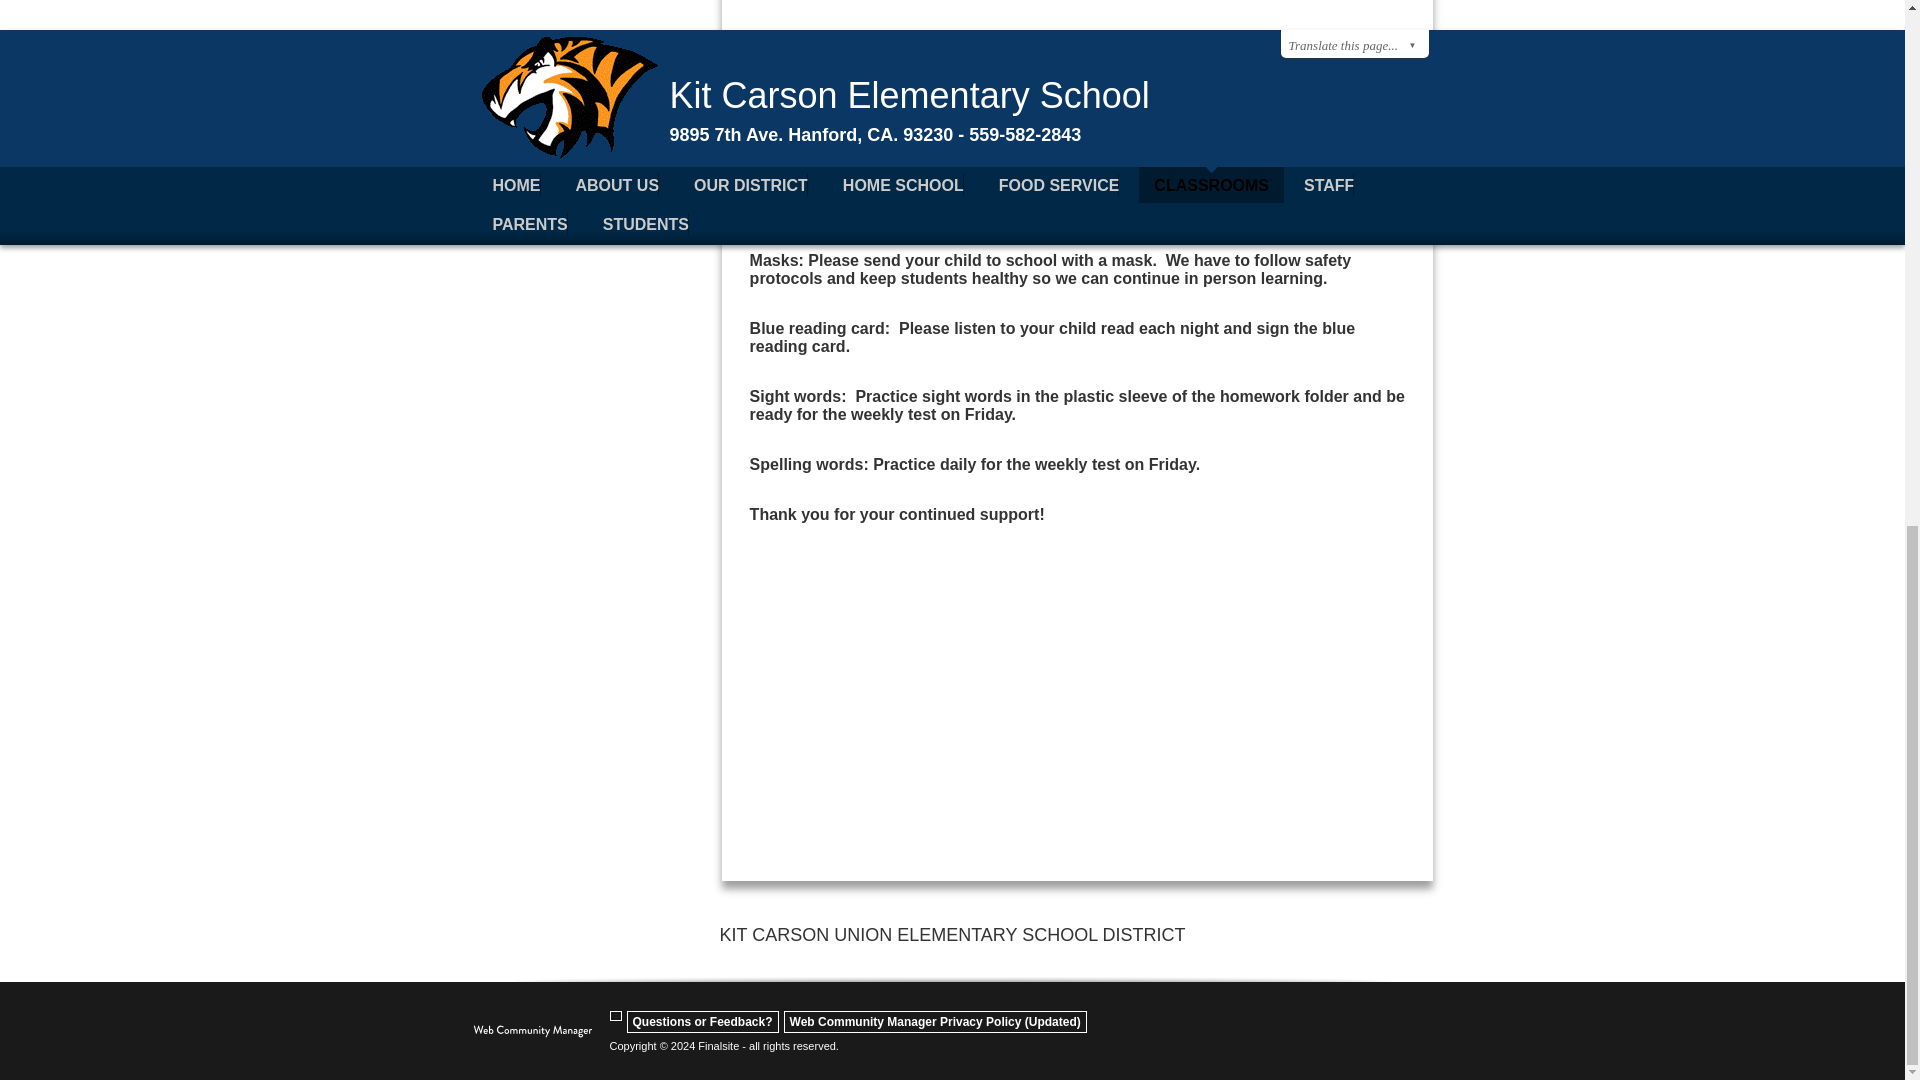  What do you see at coordinates (532, 1036) in the screenshot?
I see `Finalsite - all rights reserved` at bounding box center [532, 1036].